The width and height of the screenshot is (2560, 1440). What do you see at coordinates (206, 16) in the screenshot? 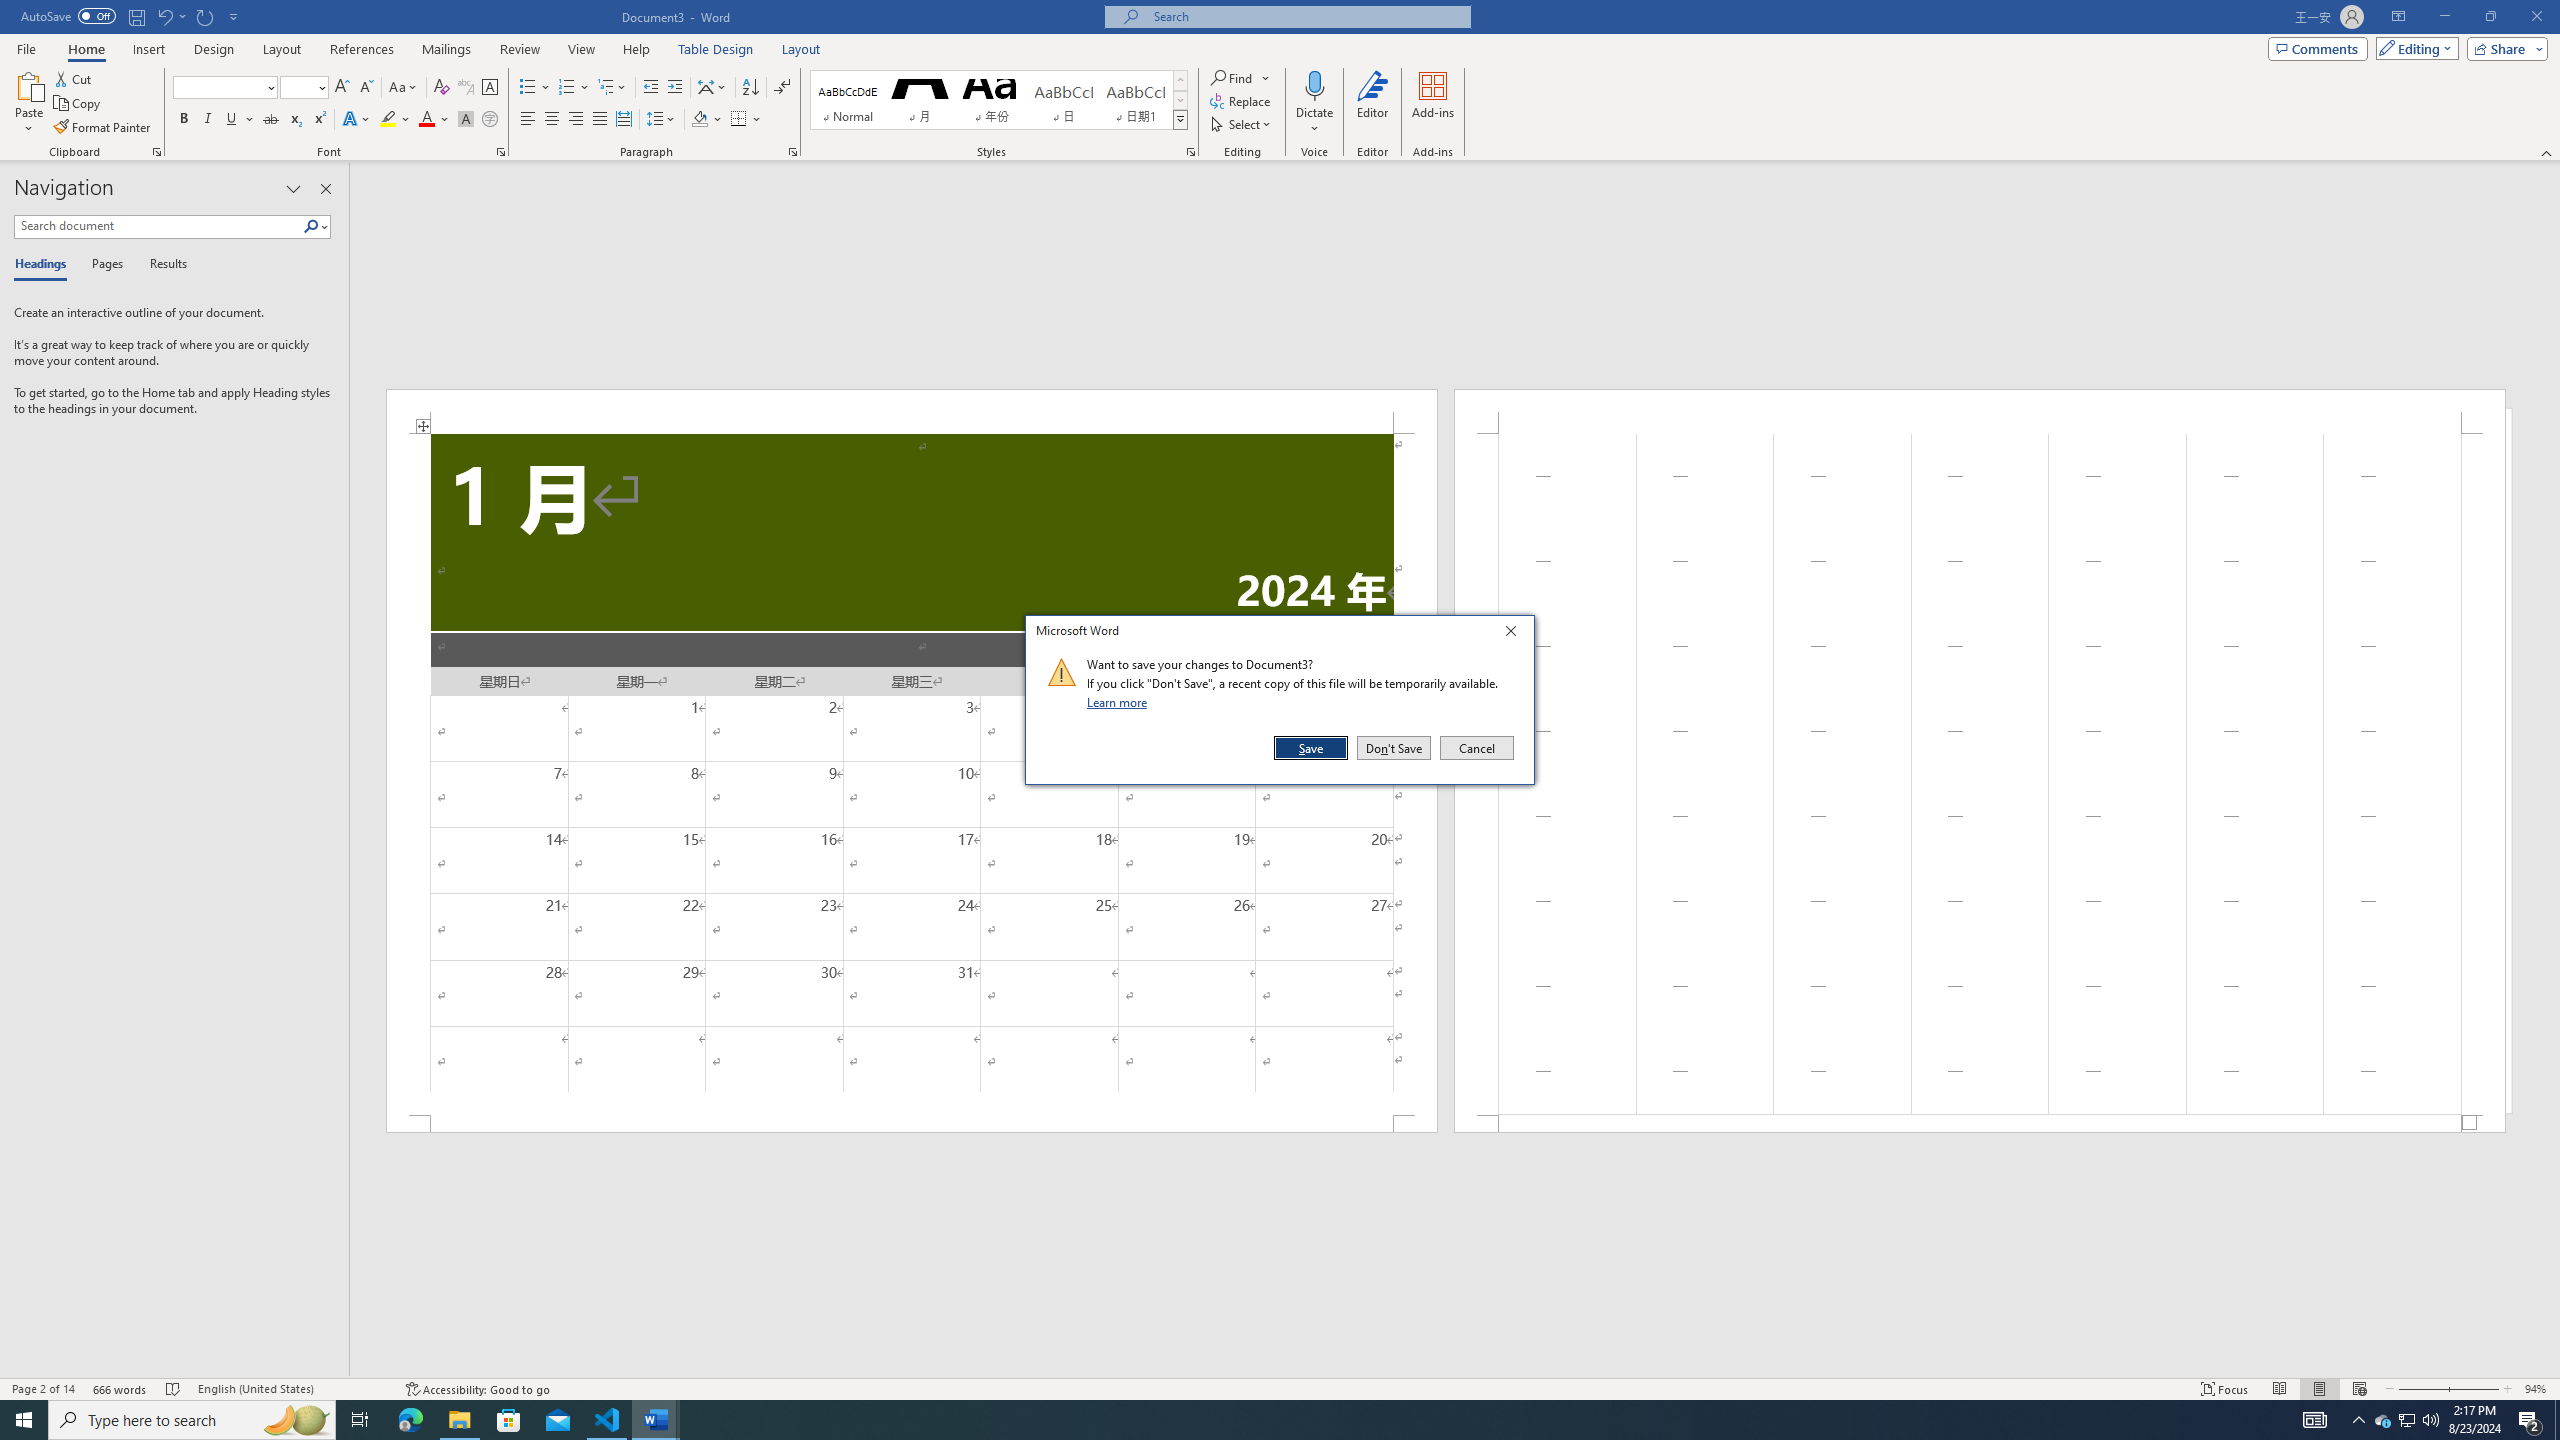
I see `Repeat Style` at bounding box center [206, 16].